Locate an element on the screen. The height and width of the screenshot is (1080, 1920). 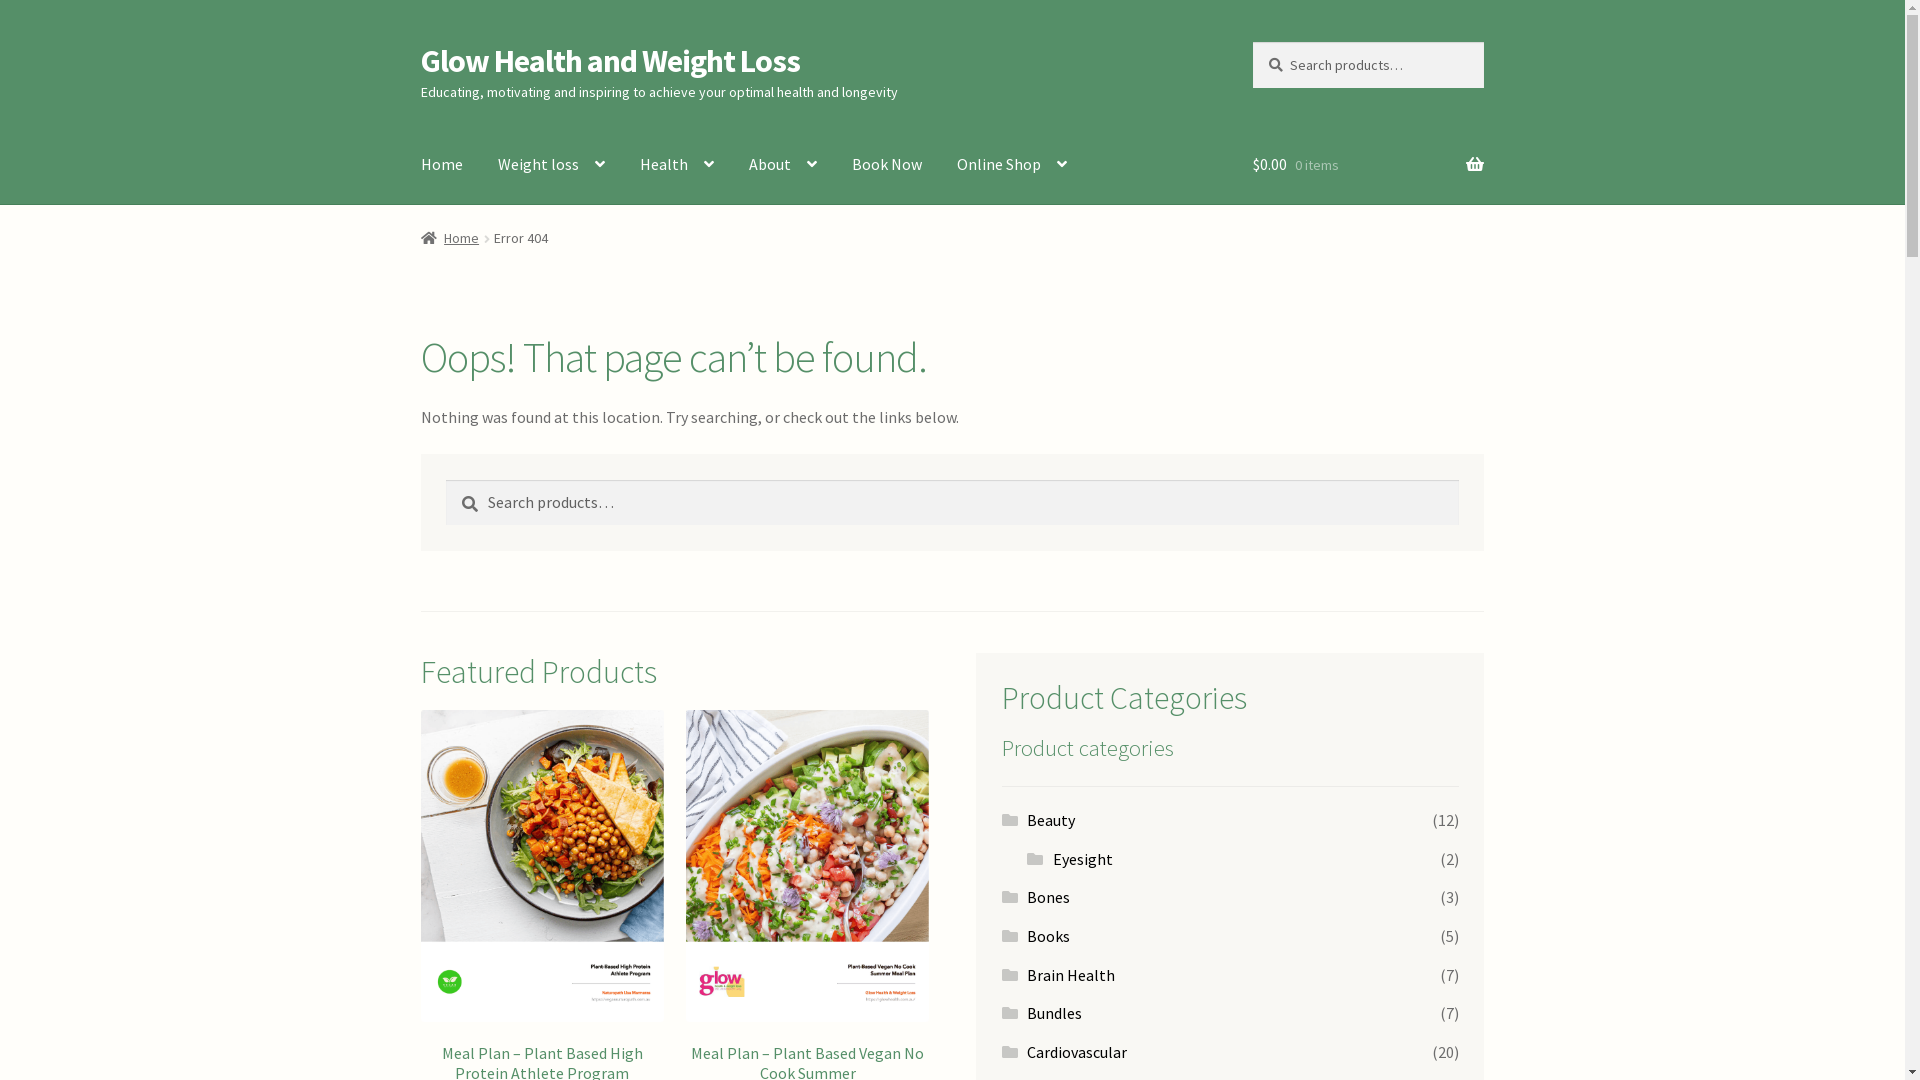
Cardiovascular is located at coordinates (1077, 1052).